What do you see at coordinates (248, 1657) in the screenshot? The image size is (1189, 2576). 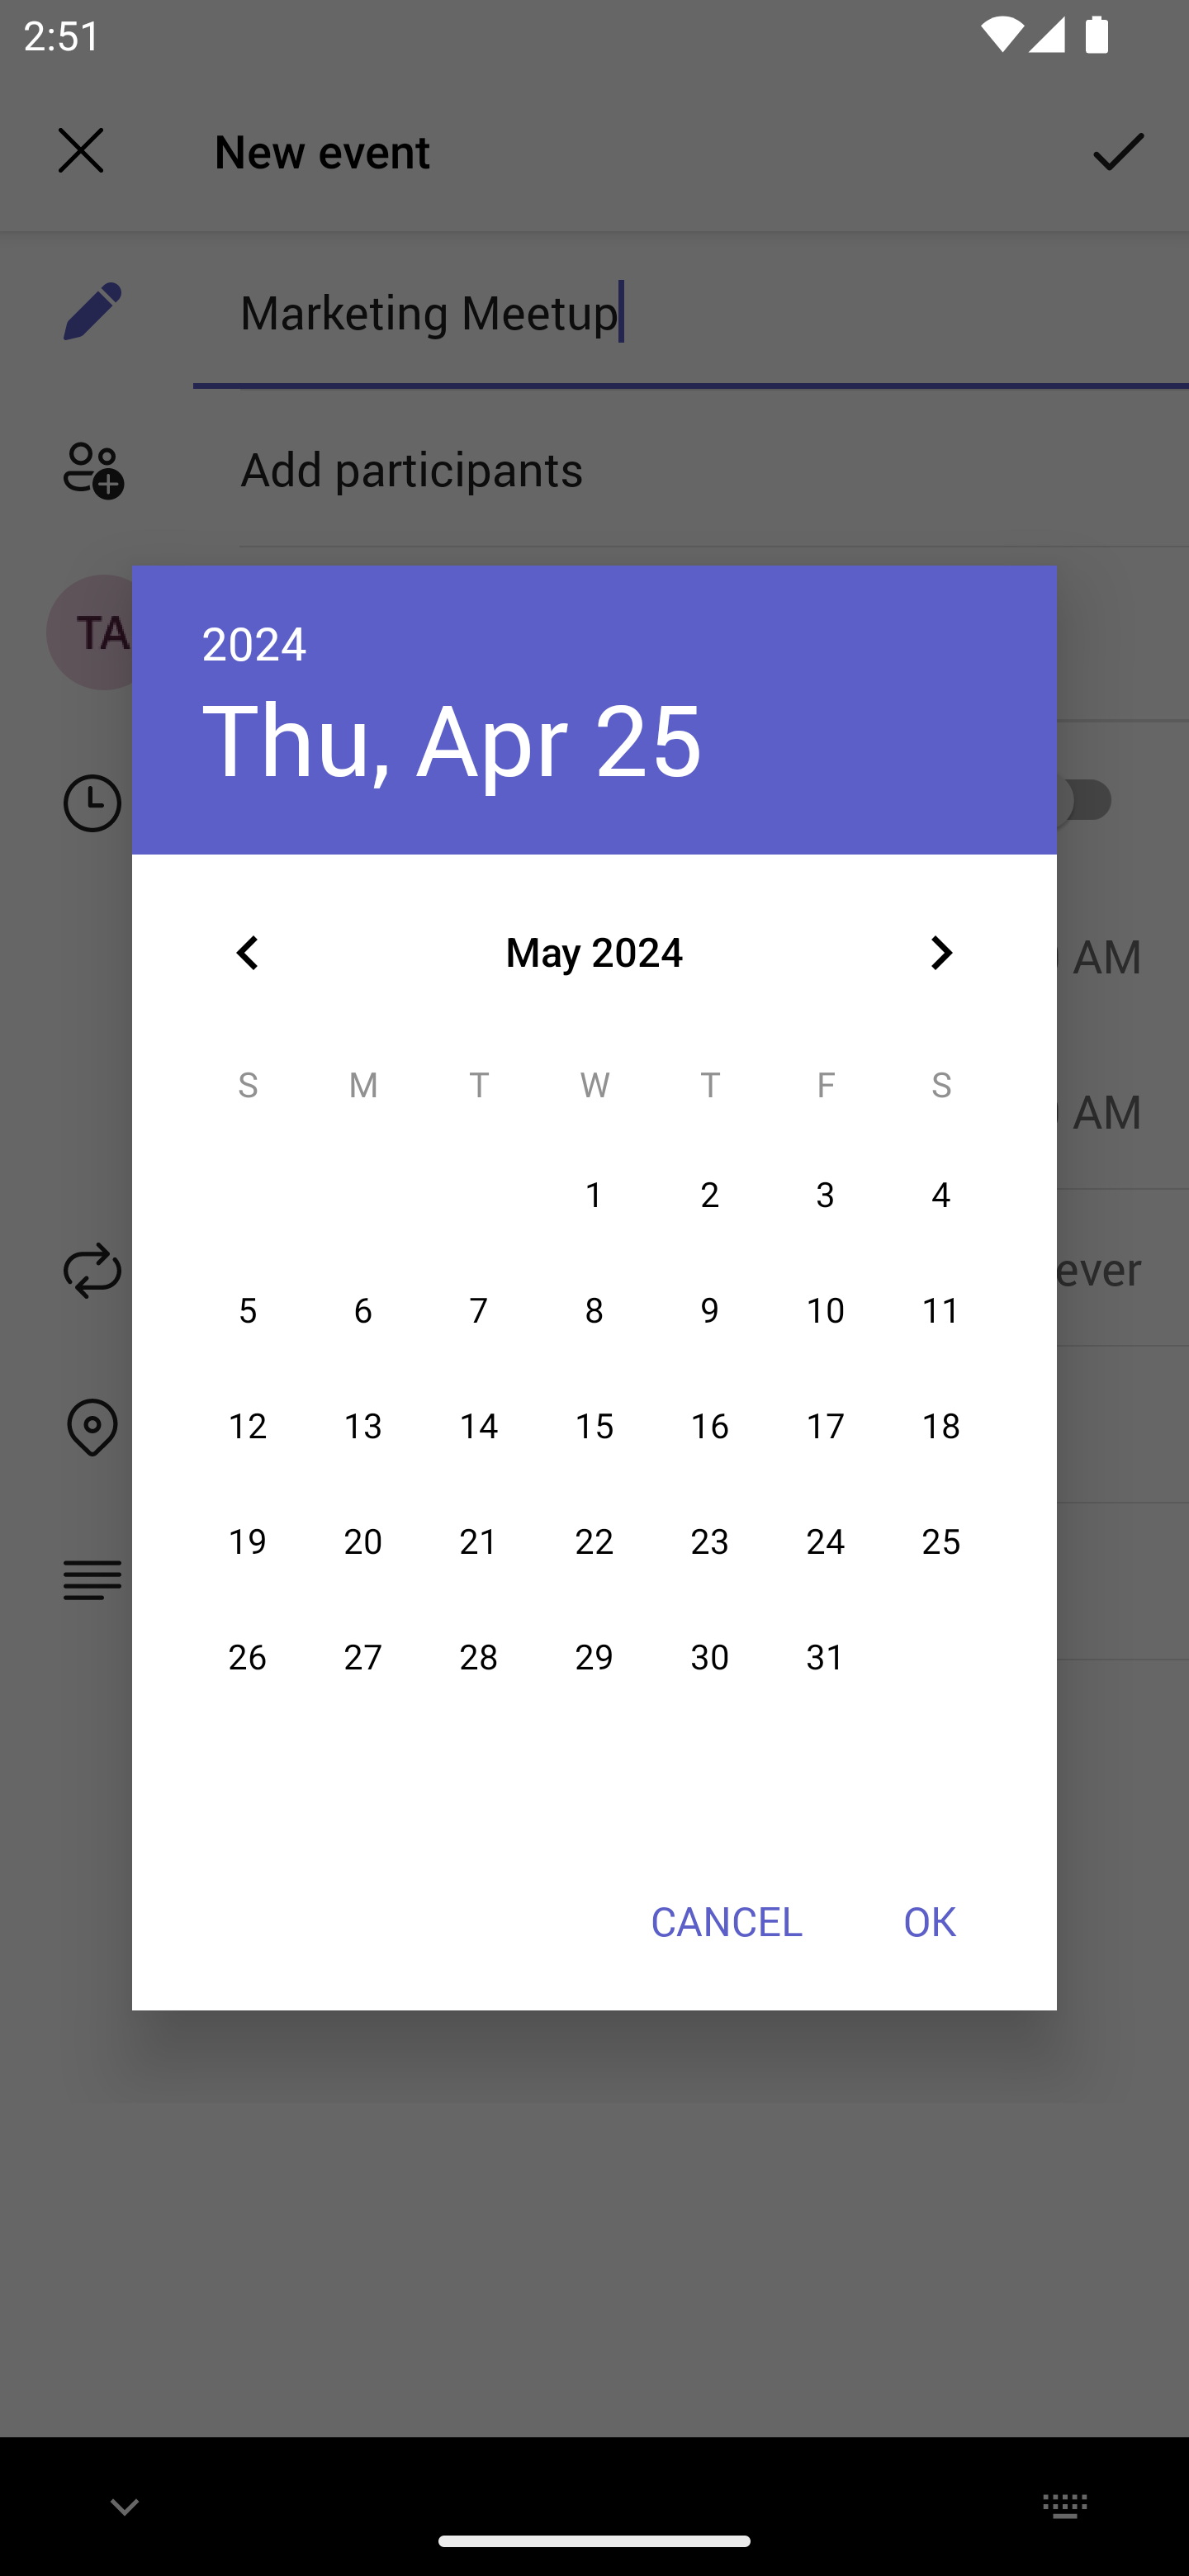 I see `26 26 May 2024` at bounding box center [248, 1657].